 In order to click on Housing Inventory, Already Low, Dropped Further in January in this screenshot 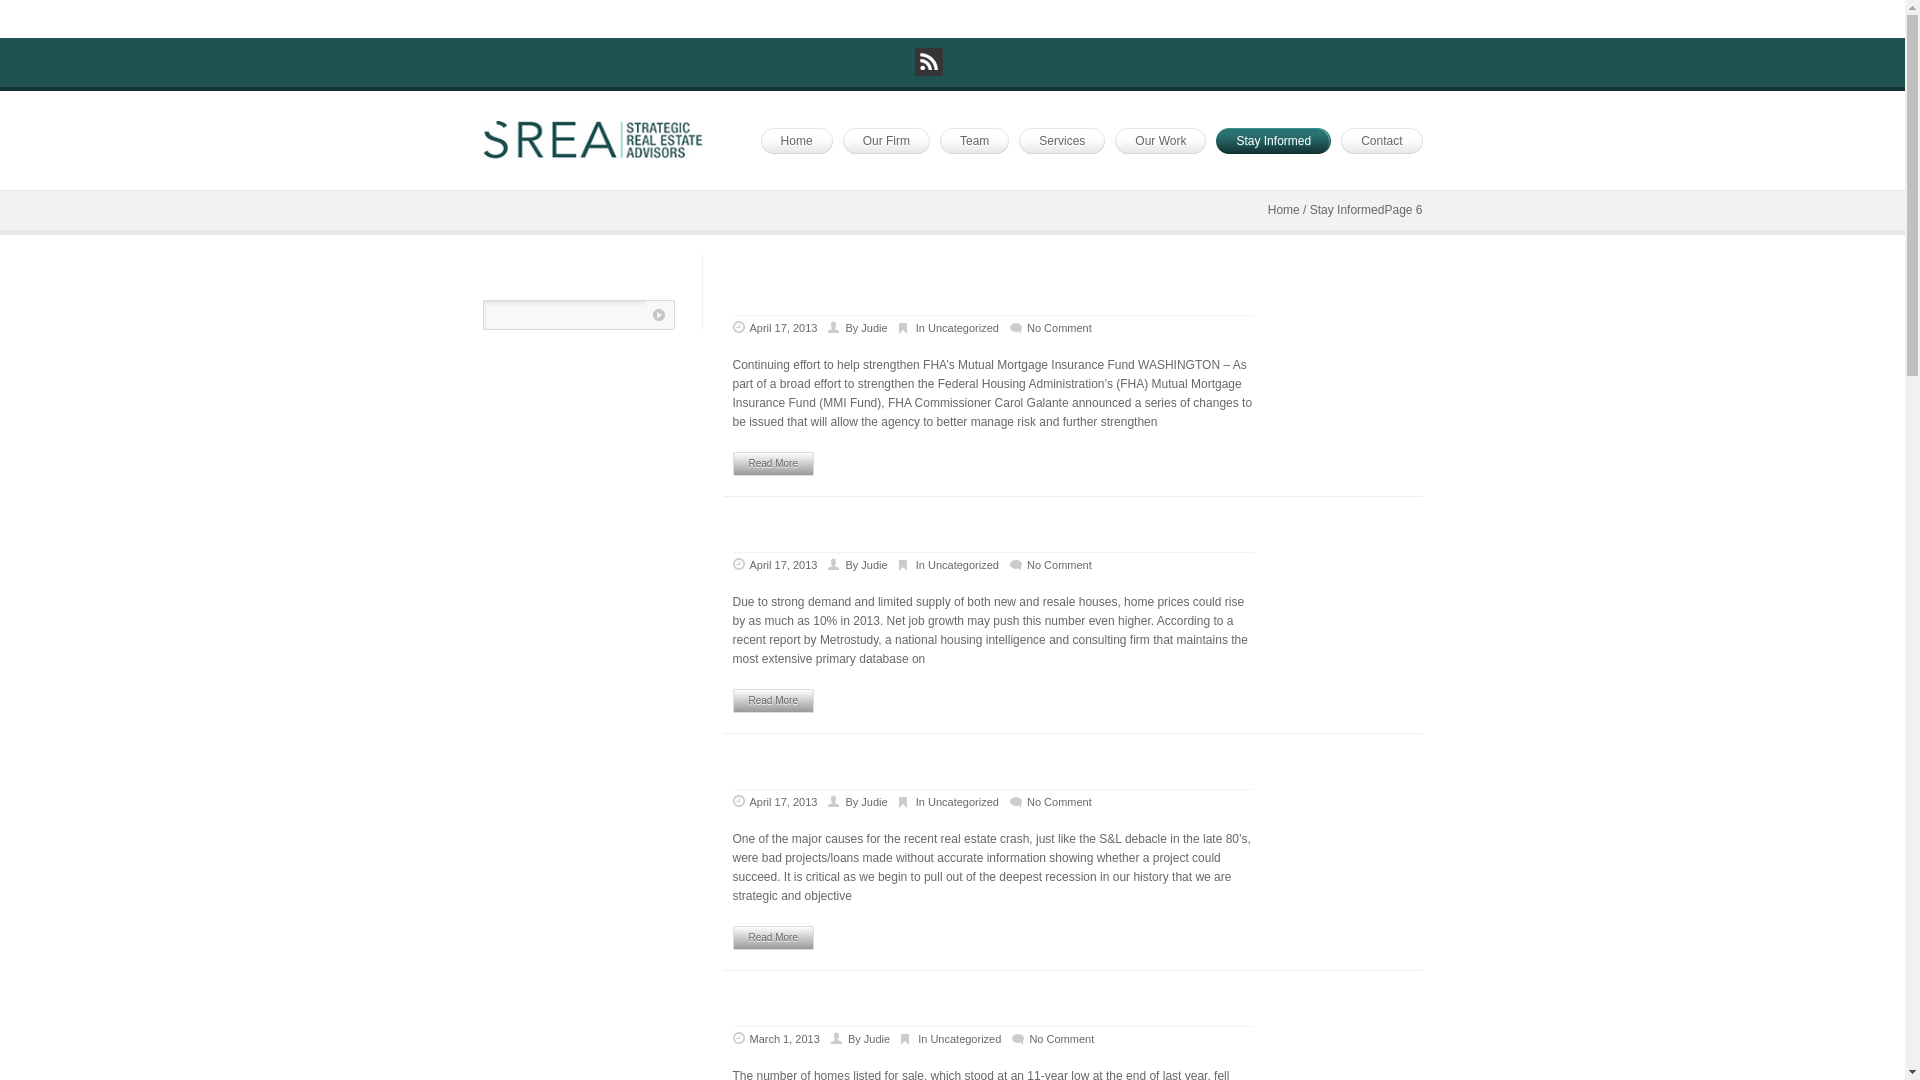, I will do `click(972, 1002)`.